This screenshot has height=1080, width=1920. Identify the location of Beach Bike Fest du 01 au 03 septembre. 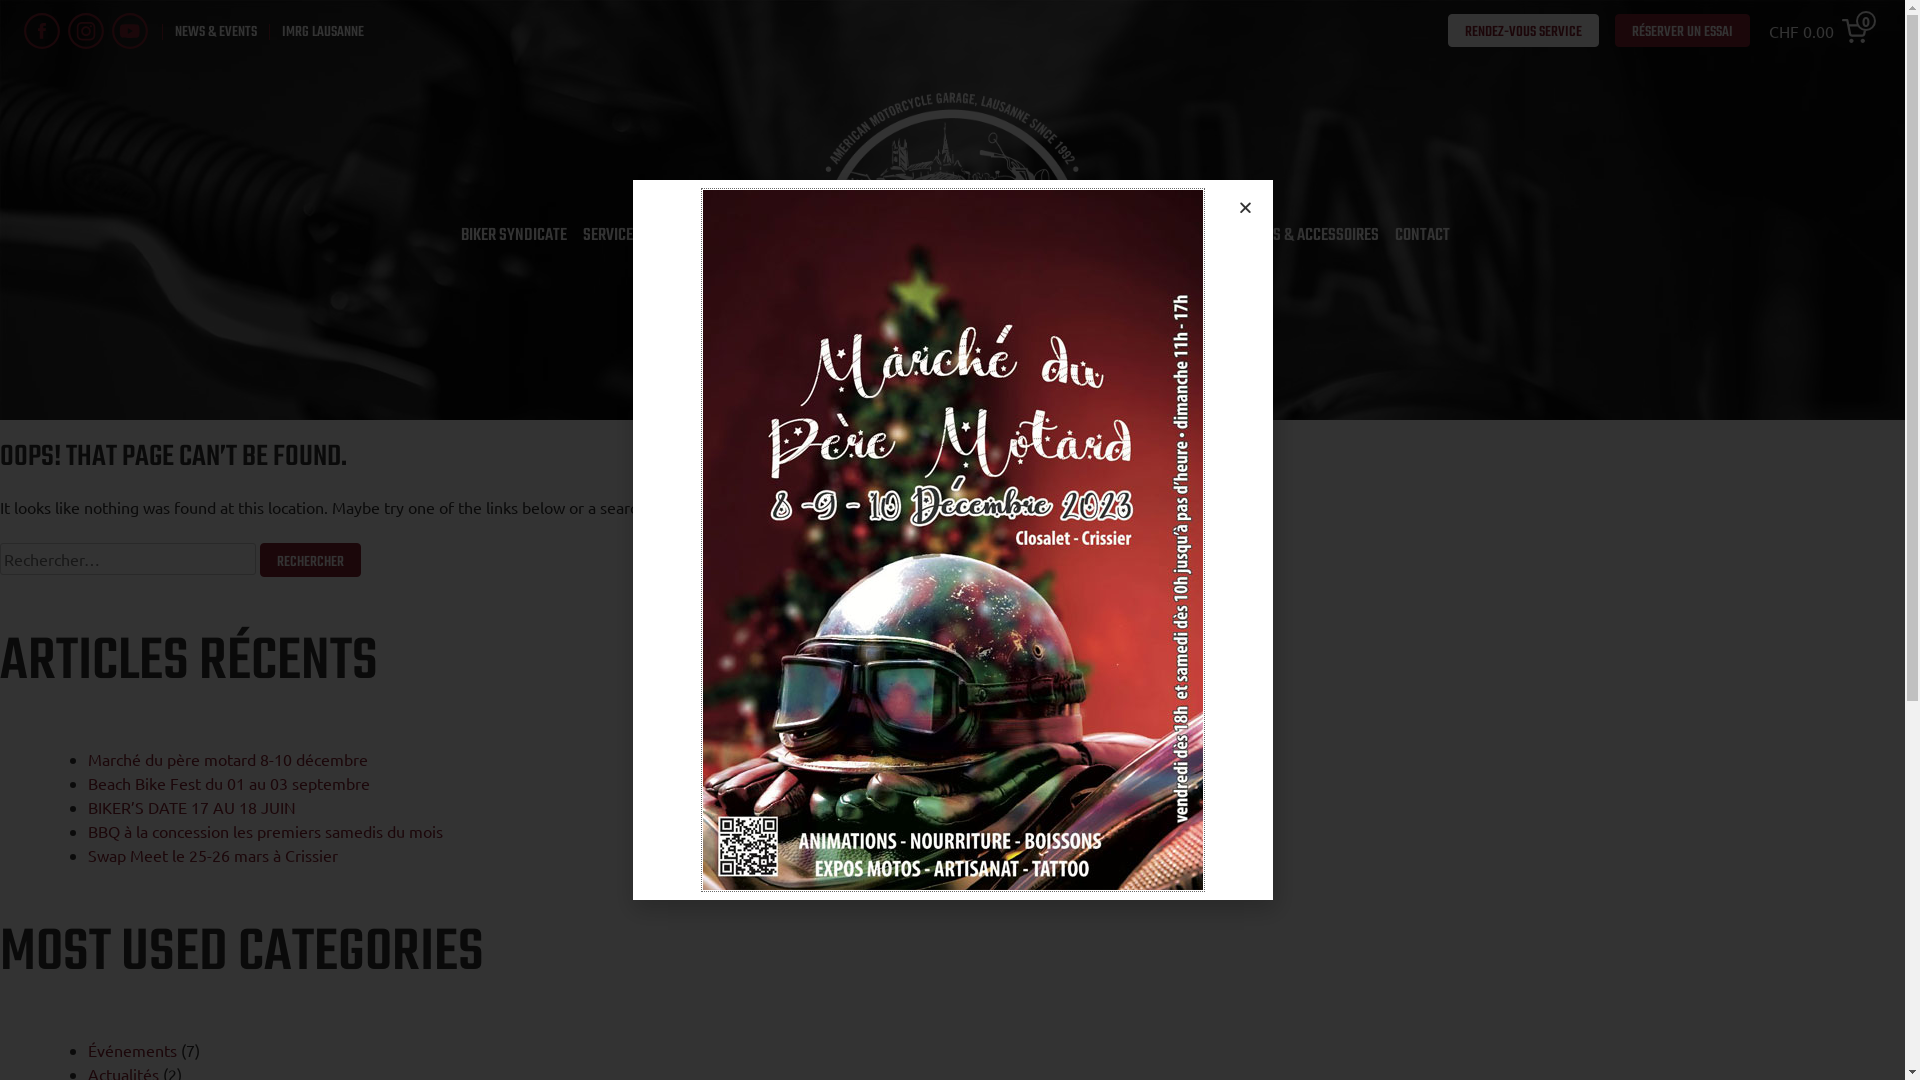
(229, 783).